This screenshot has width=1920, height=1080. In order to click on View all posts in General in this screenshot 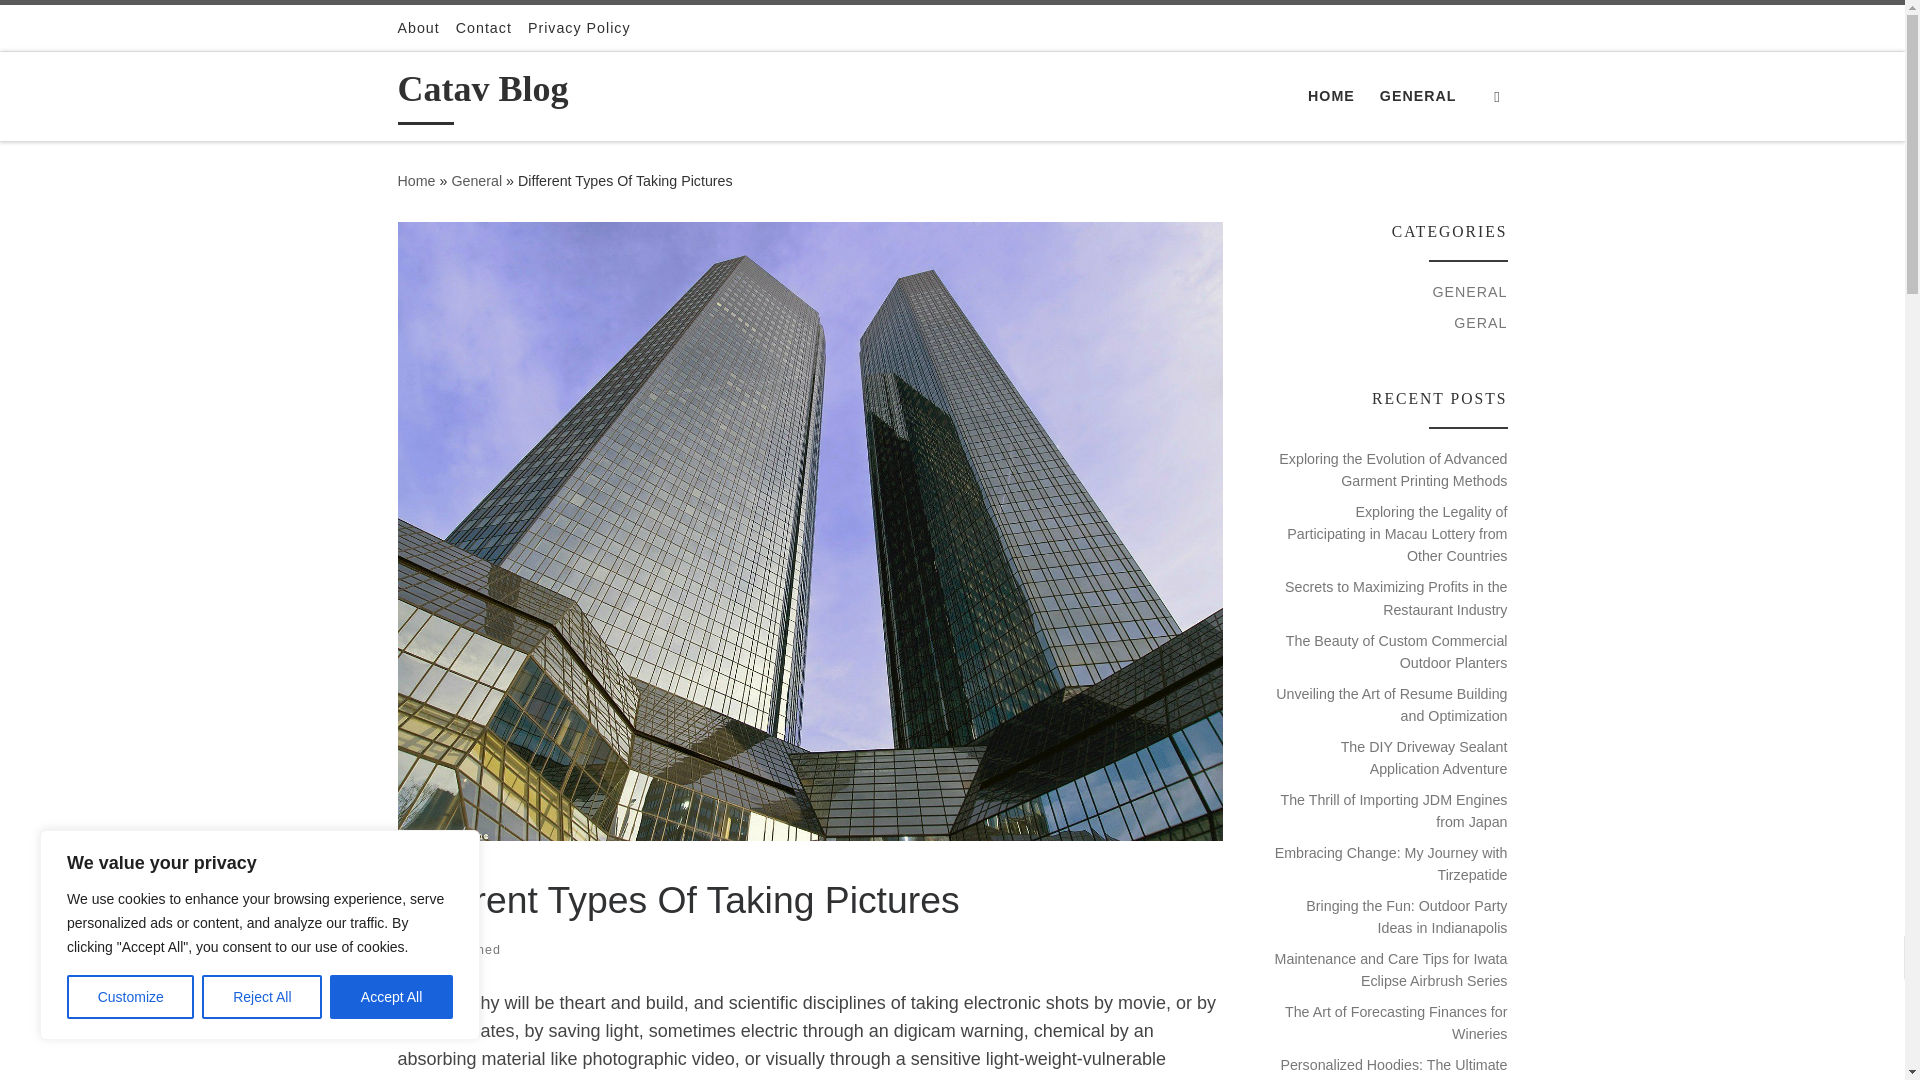, I will do `click(434, 863)`.